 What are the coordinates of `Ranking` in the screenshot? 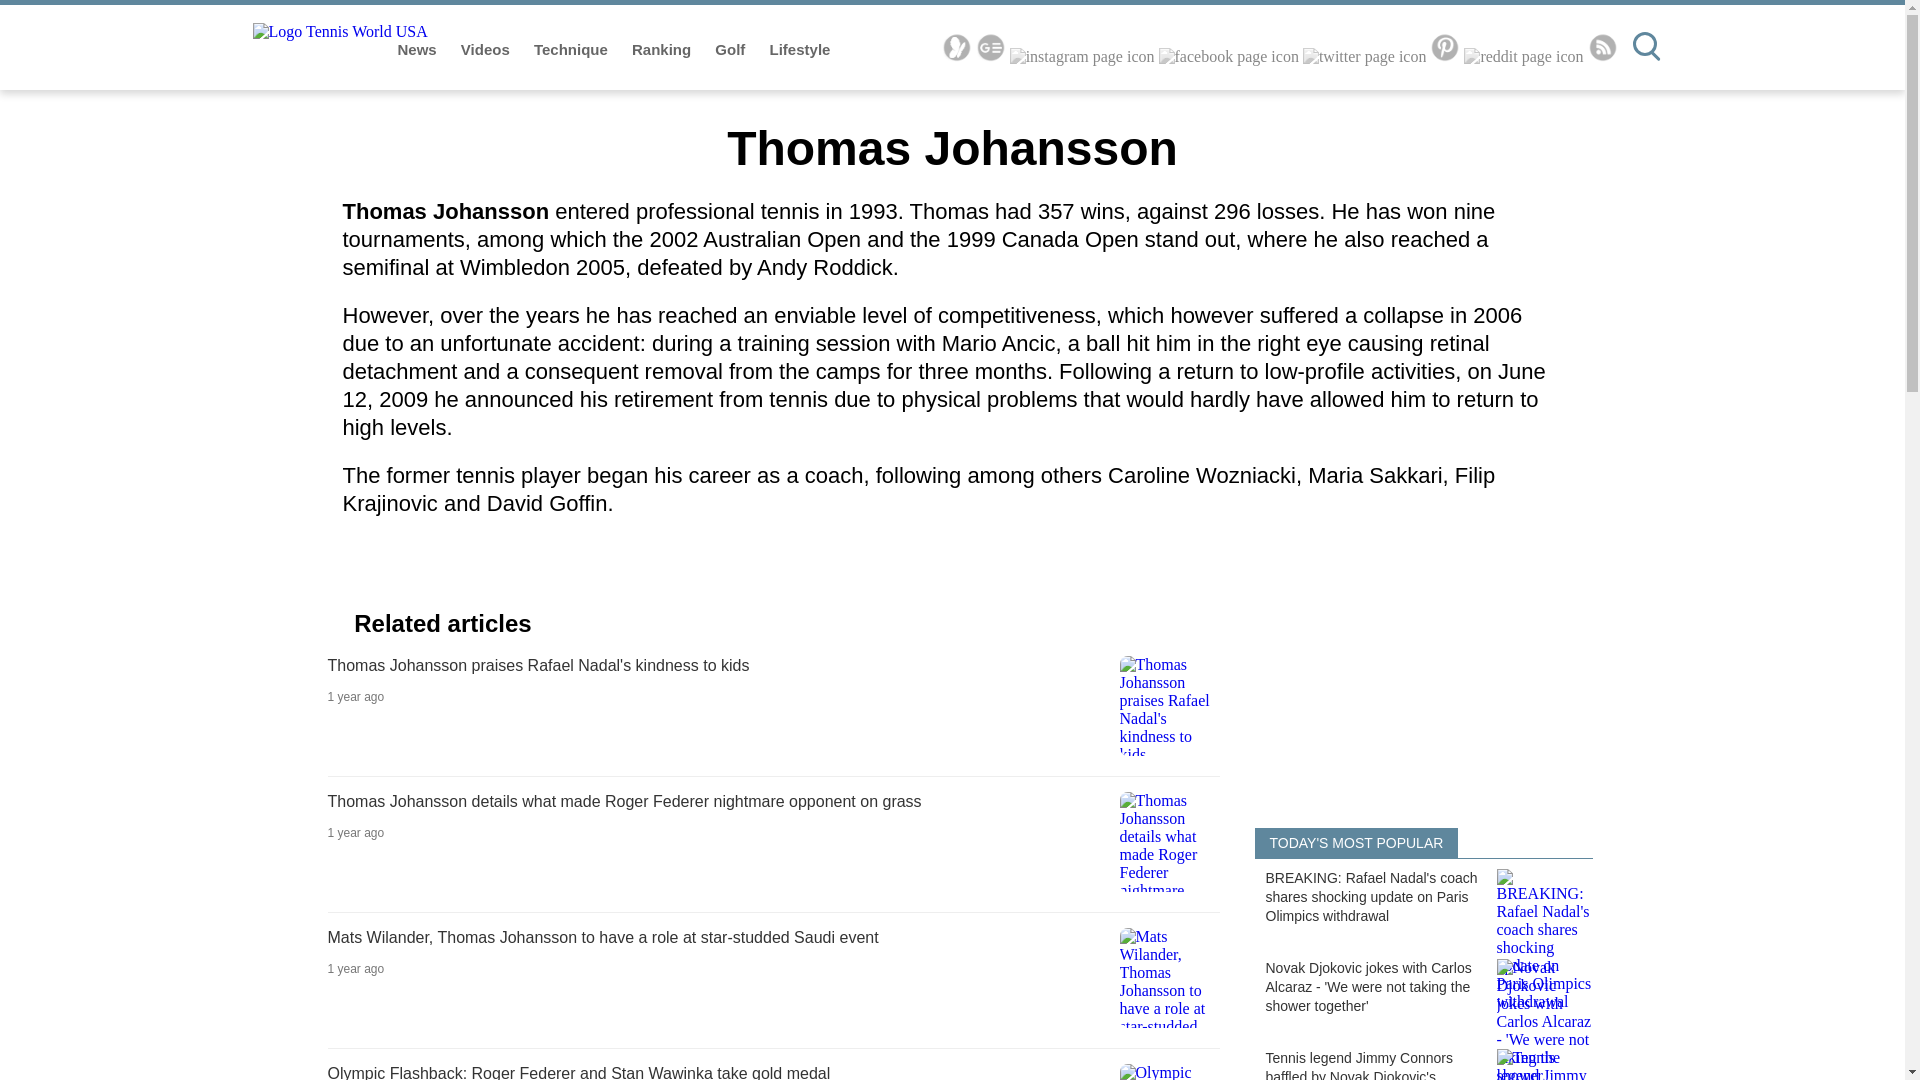 It's located at (663, 50).